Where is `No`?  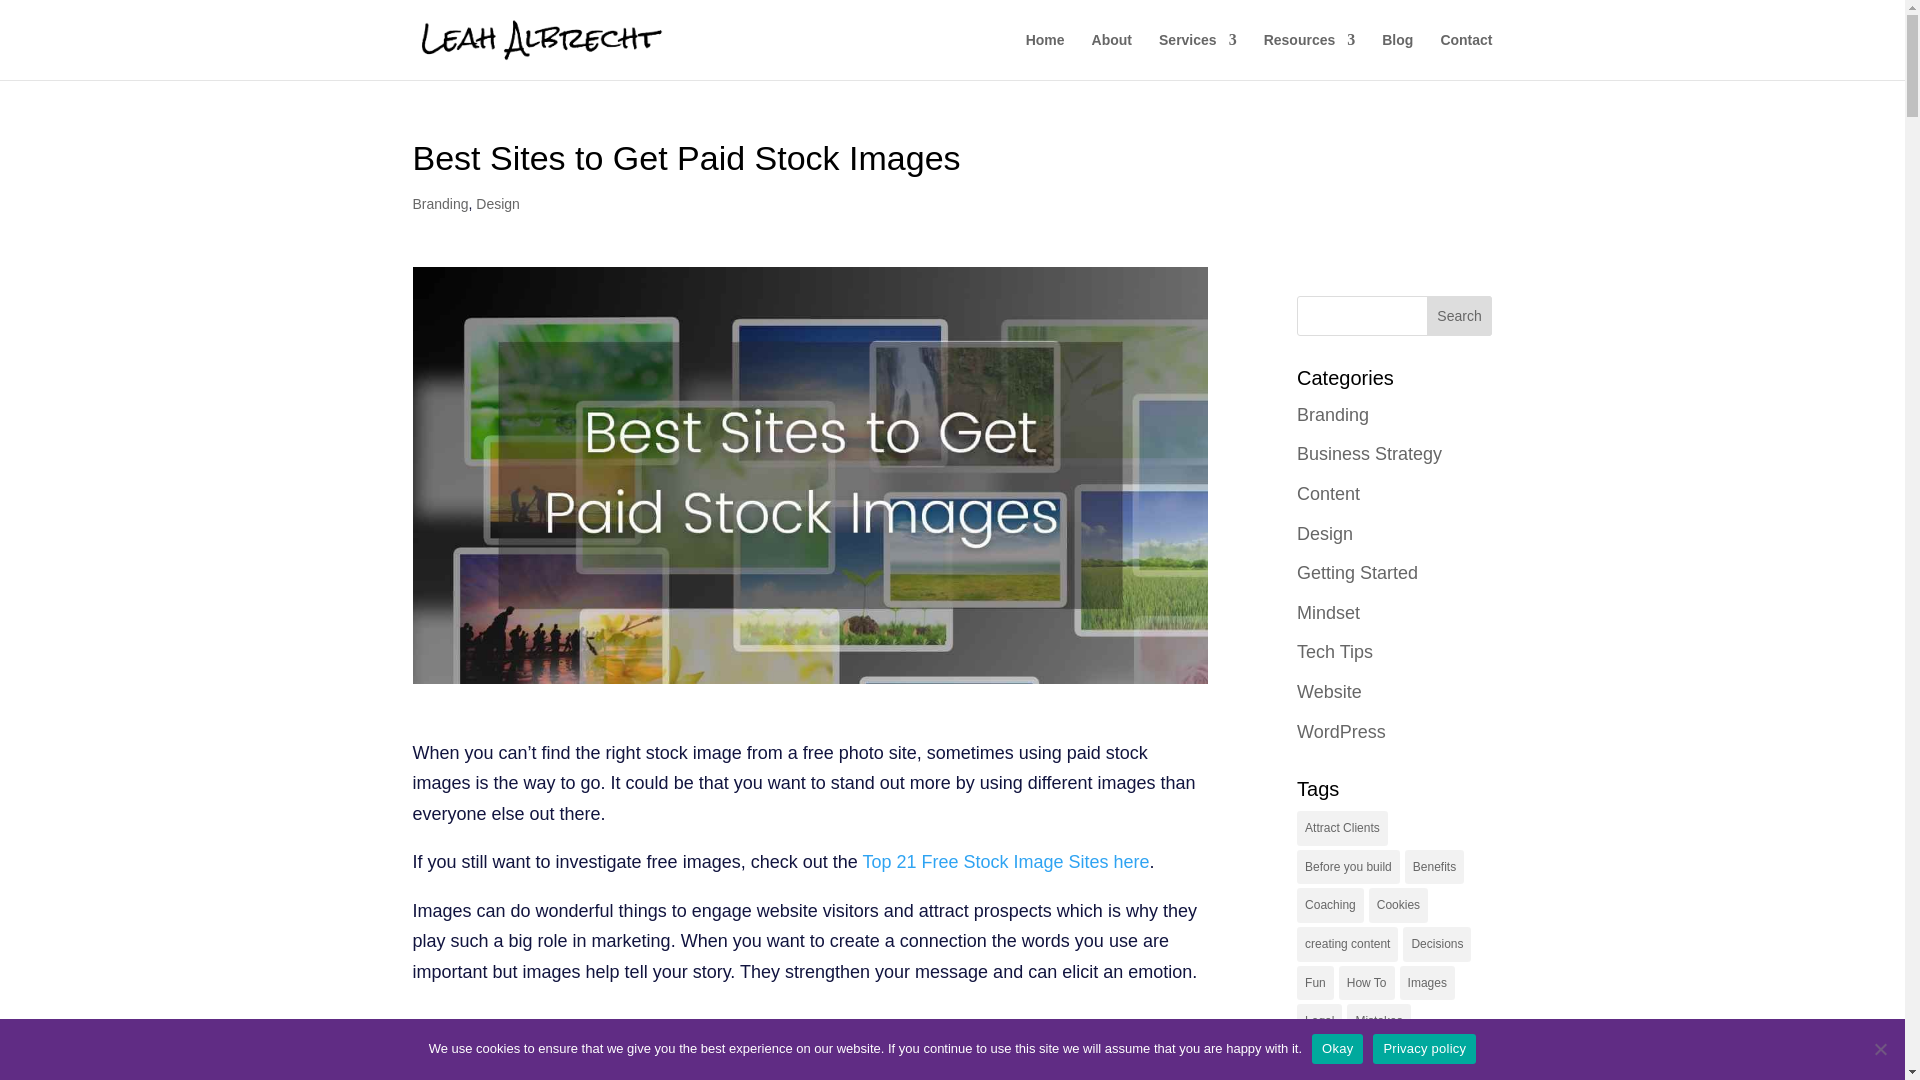 No is located at coordinates (1880, 1048).